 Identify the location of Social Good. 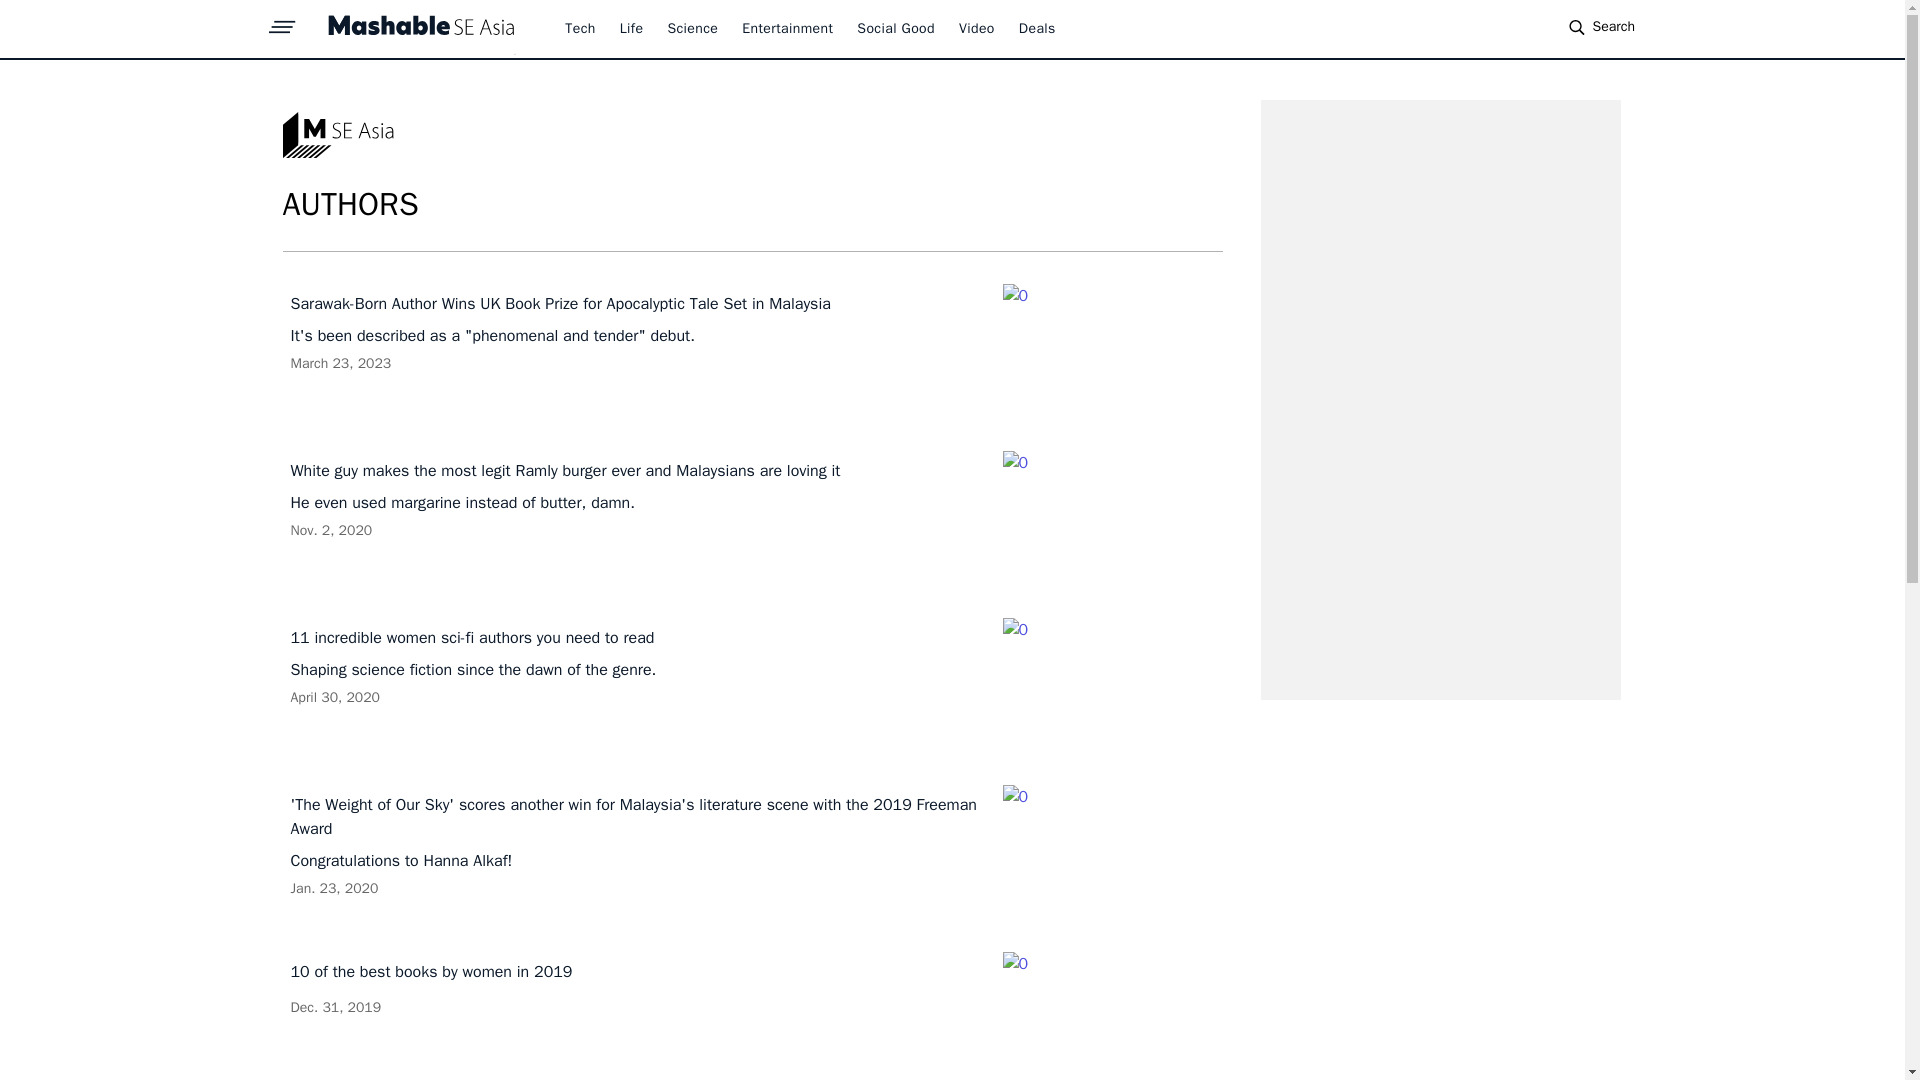
(896, 28).